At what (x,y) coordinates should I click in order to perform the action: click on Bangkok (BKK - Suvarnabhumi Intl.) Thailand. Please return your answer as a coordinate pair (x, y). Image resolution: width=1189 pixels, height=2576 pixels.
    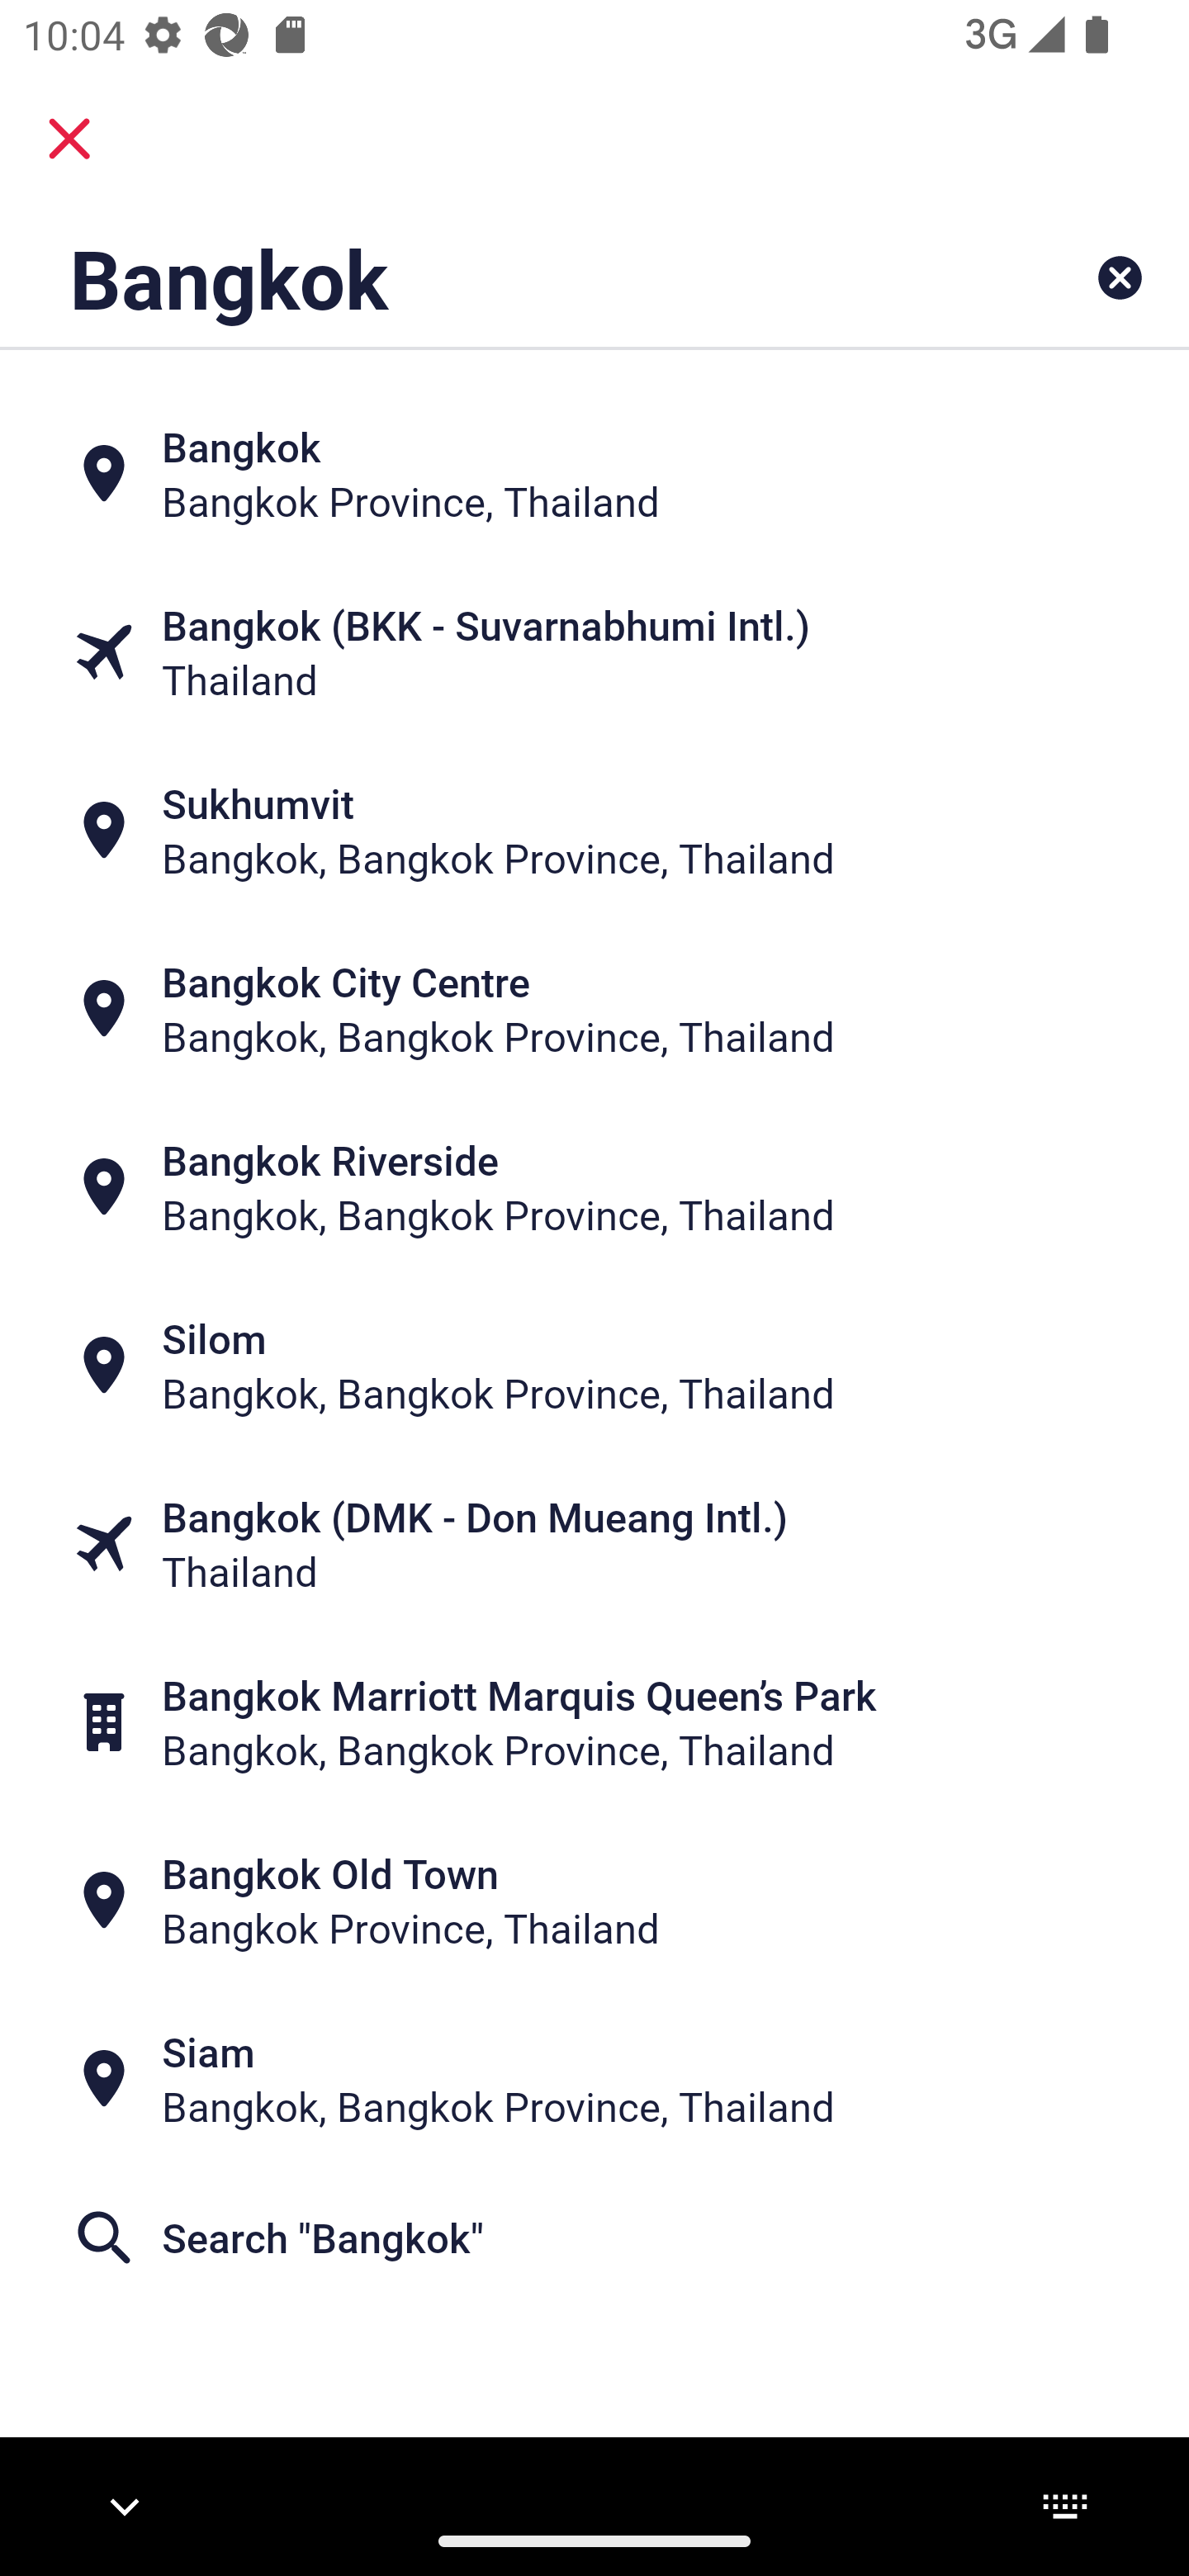
    Looking at the image, I should click on (594, 652).